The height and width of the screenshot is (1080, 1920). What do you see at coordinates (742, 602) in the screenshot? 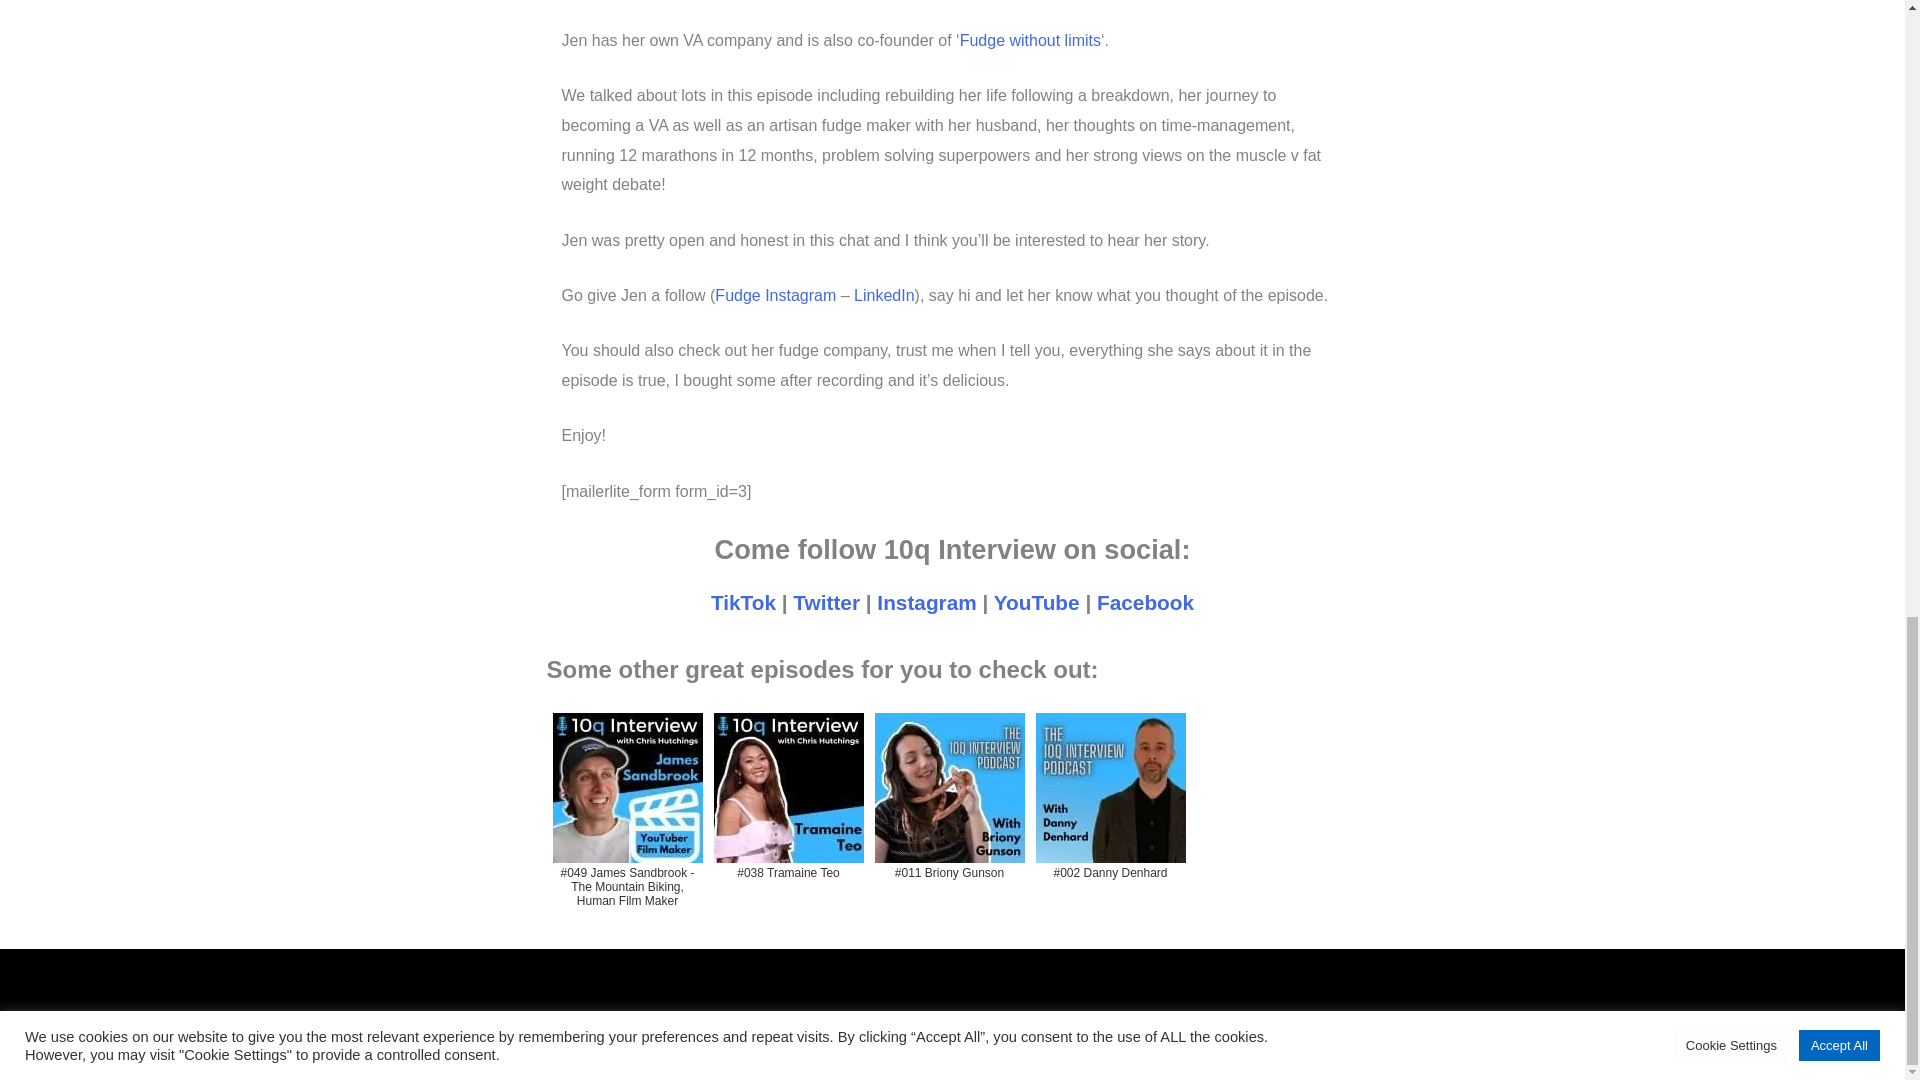
I see `TikTok` at bounding box center [742, 602].